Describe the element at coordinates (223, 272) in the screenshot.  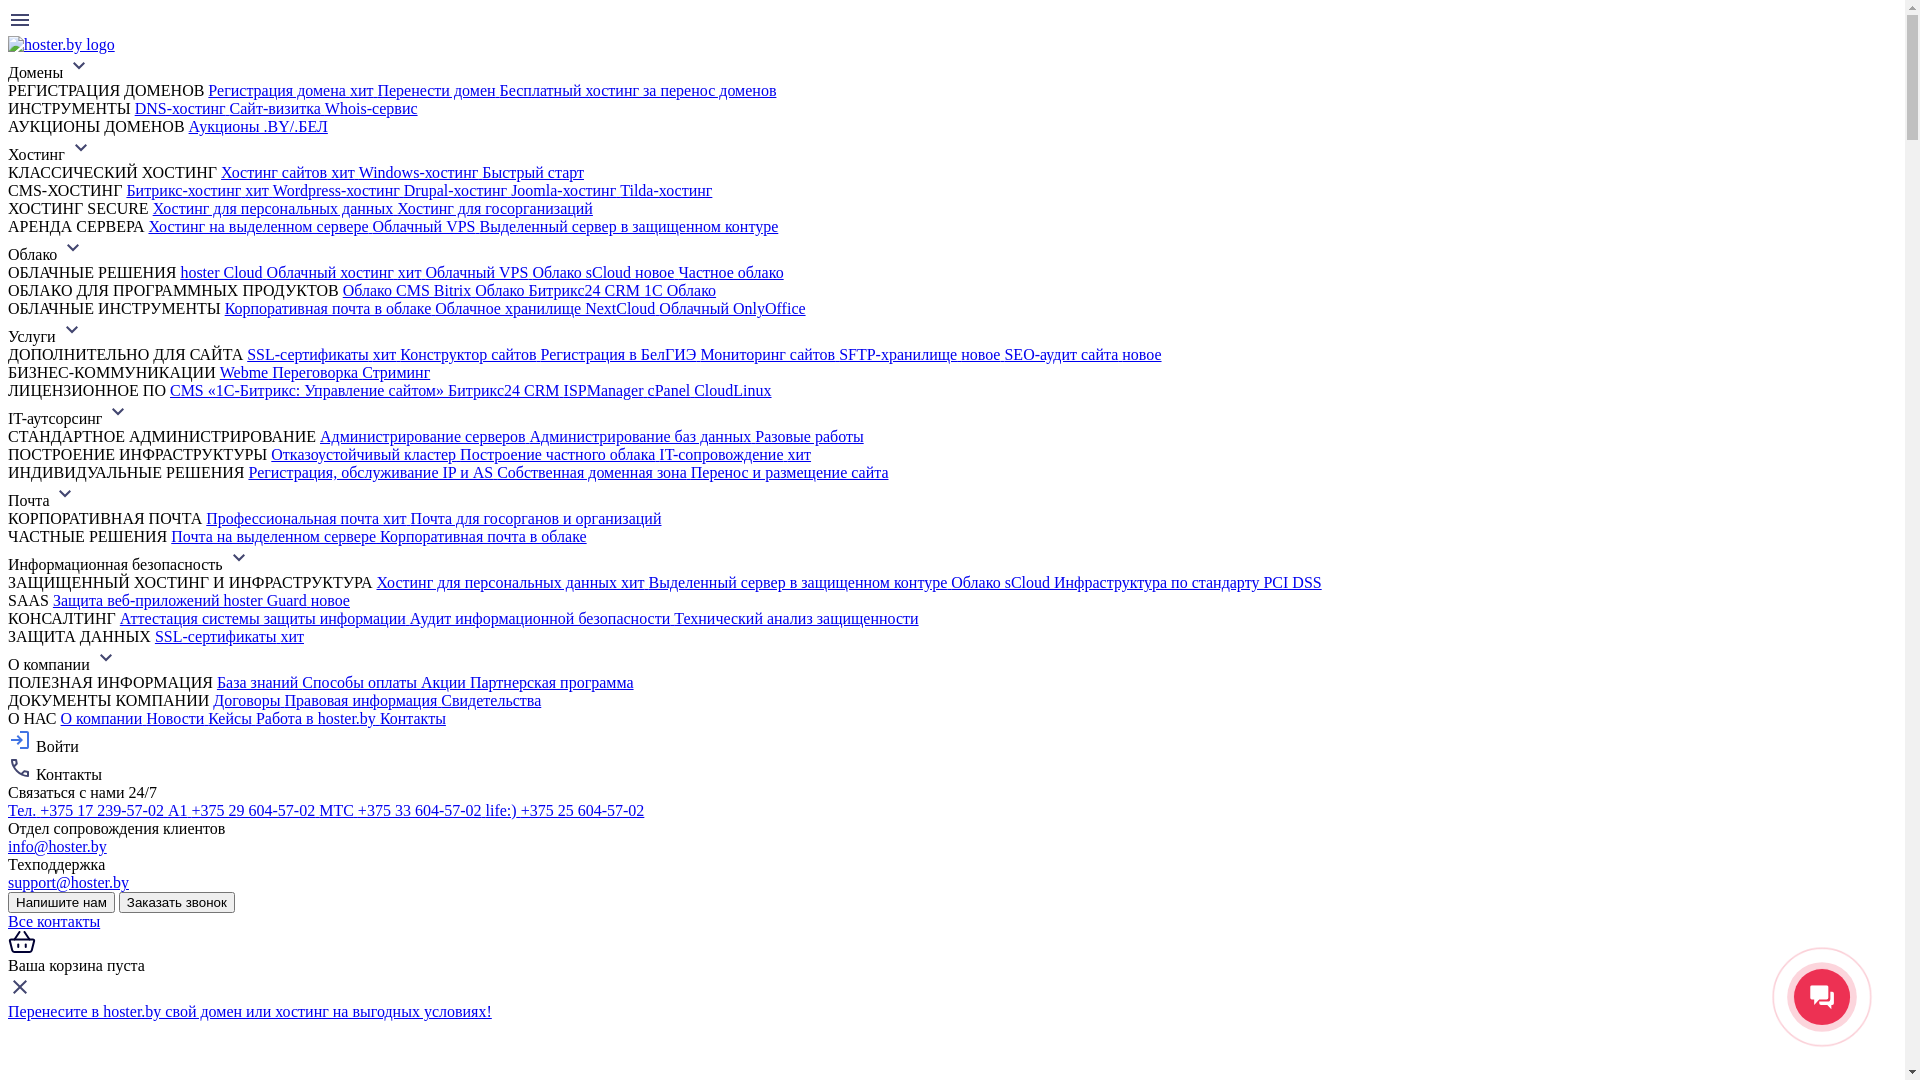
I see `hoster Cloud` at that location.